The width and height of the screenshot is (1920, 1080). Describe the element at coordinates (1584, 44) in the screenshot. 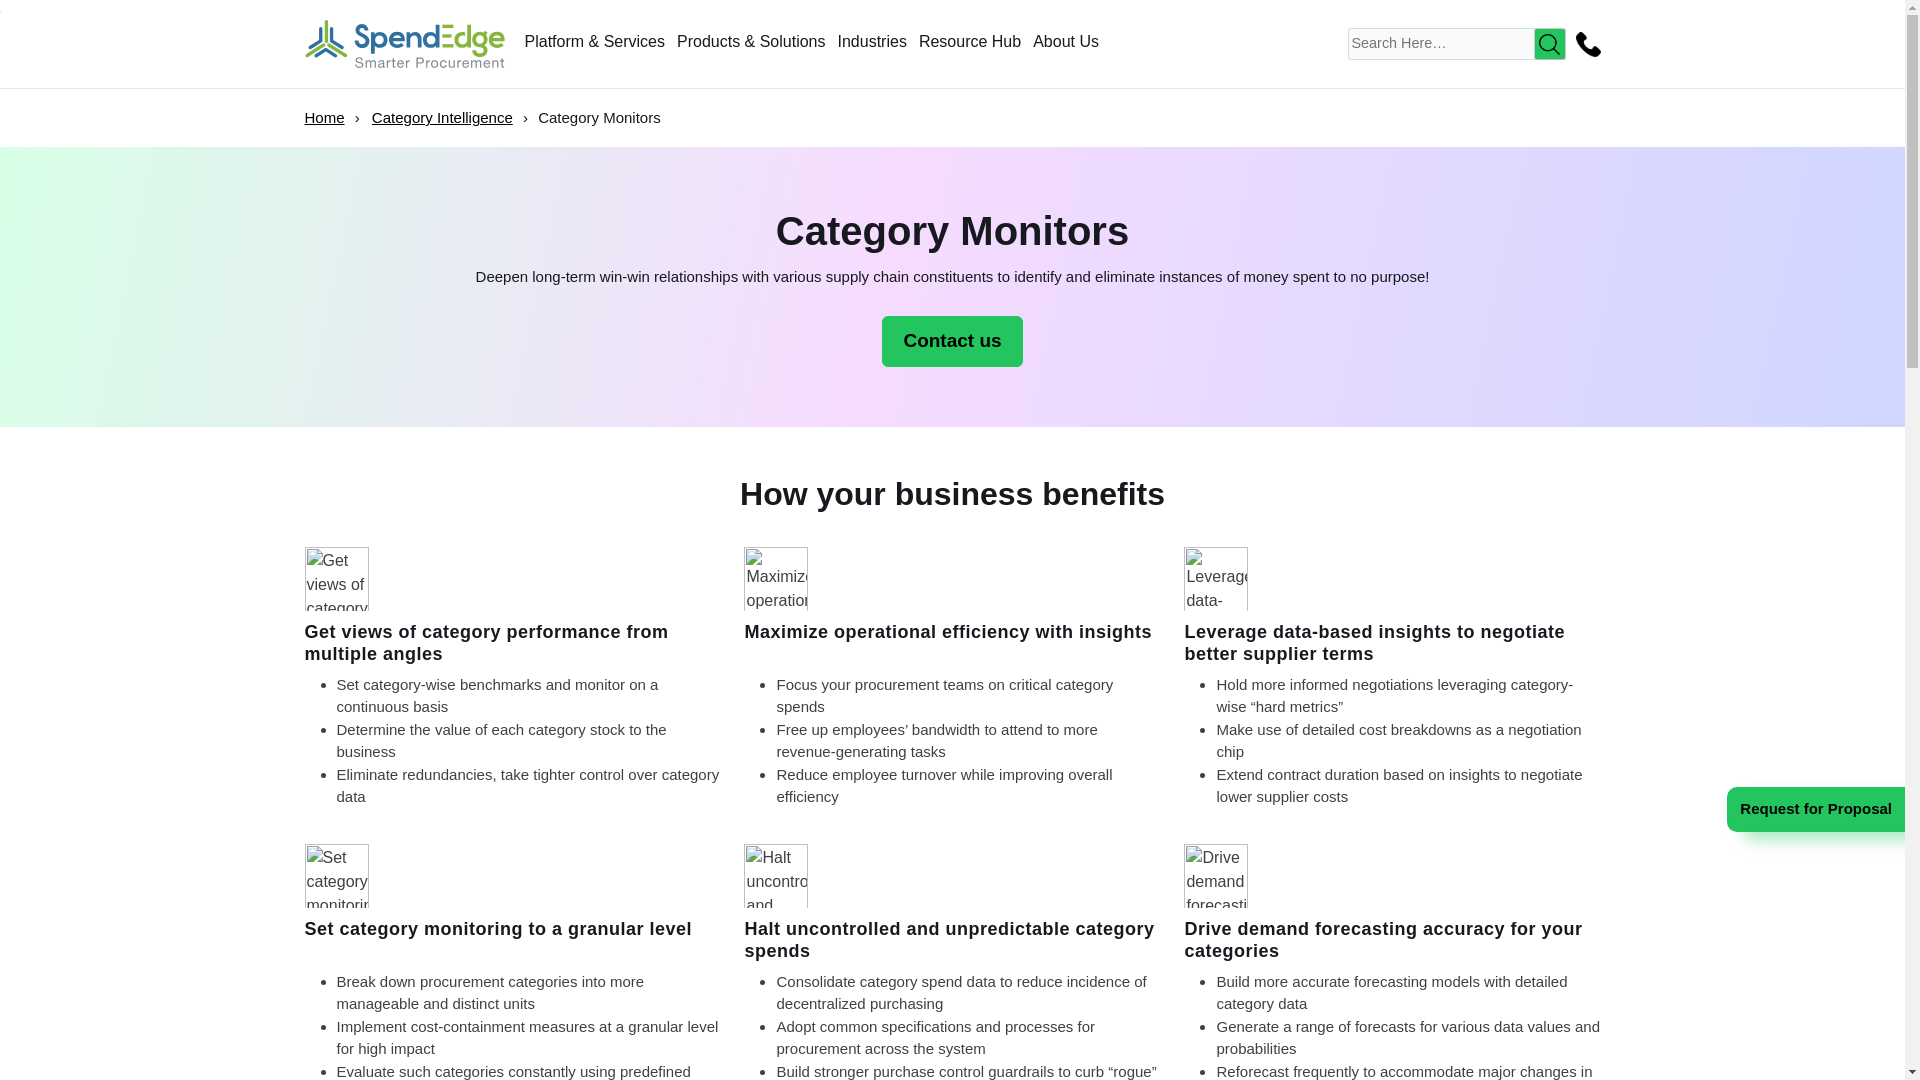

I see `Contact Us` at that location.